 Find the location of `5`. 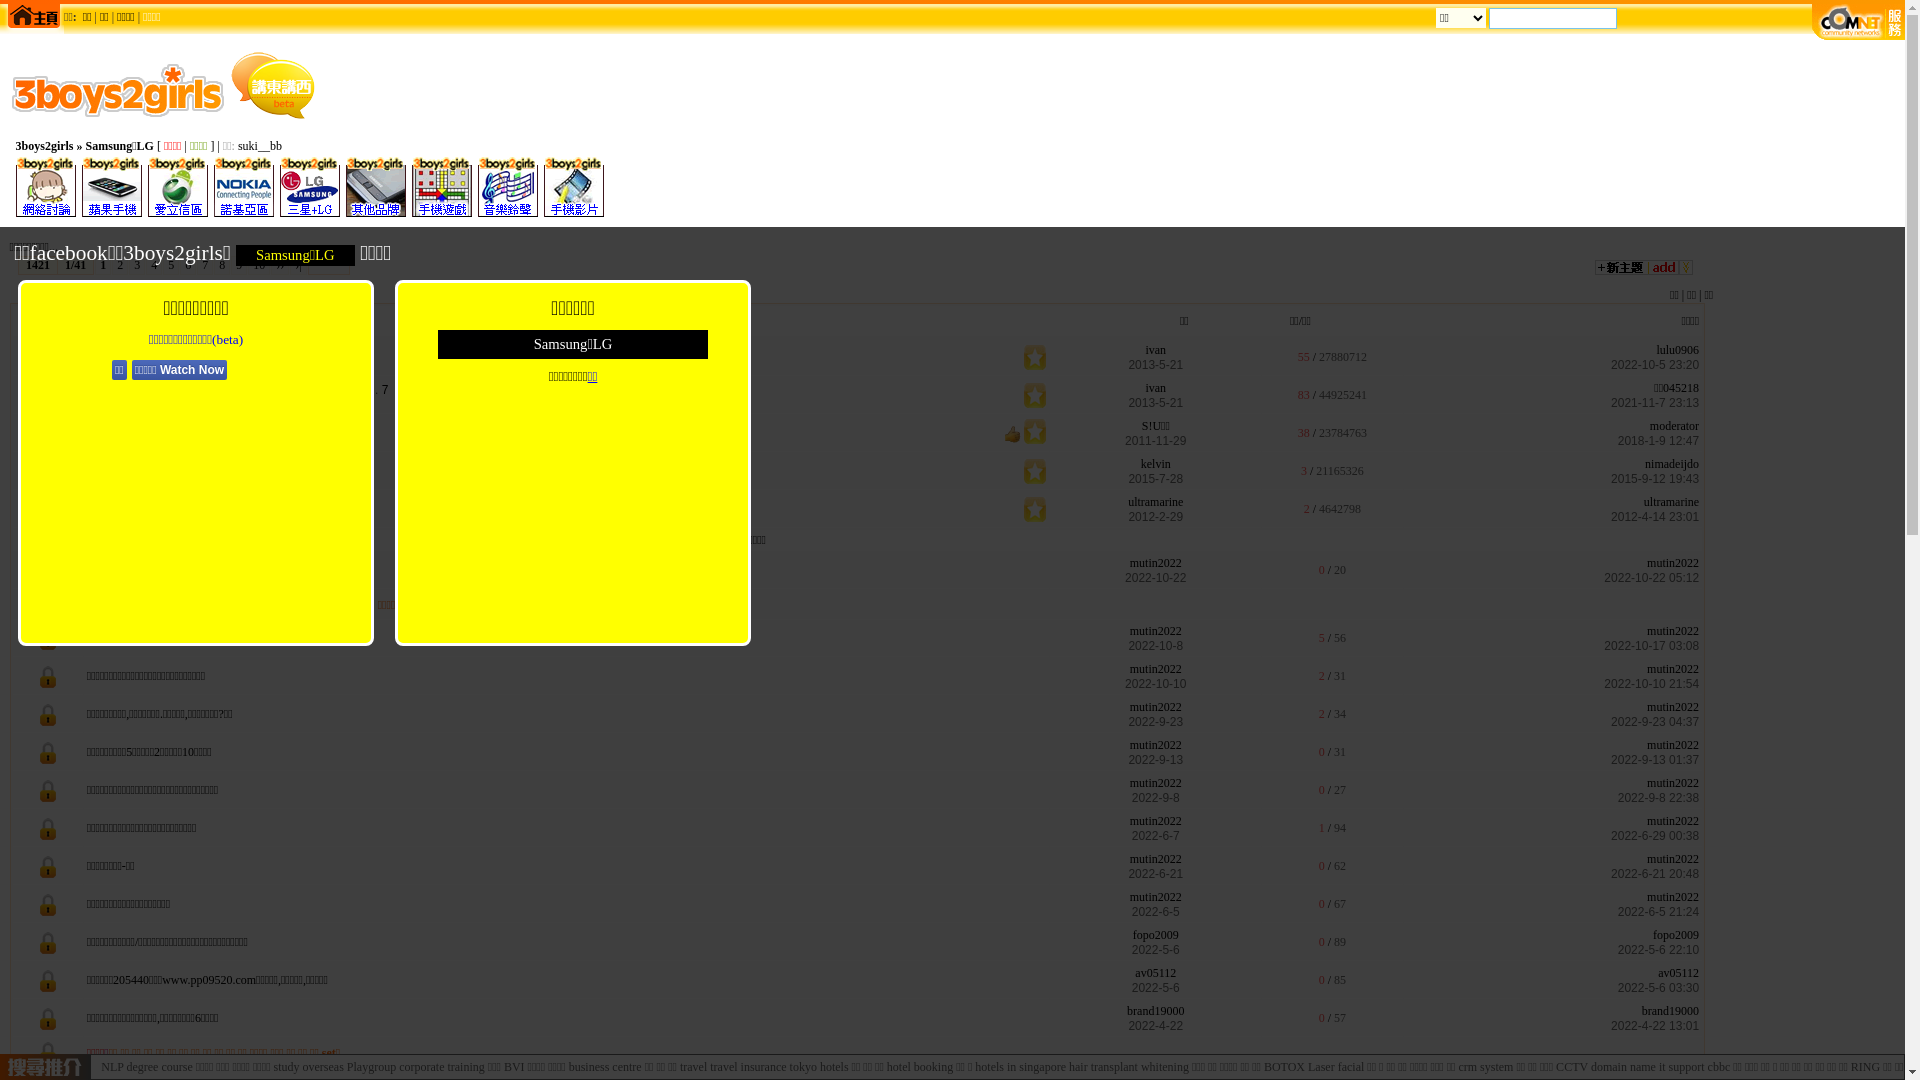

5 is located at coordinates (356, 390).